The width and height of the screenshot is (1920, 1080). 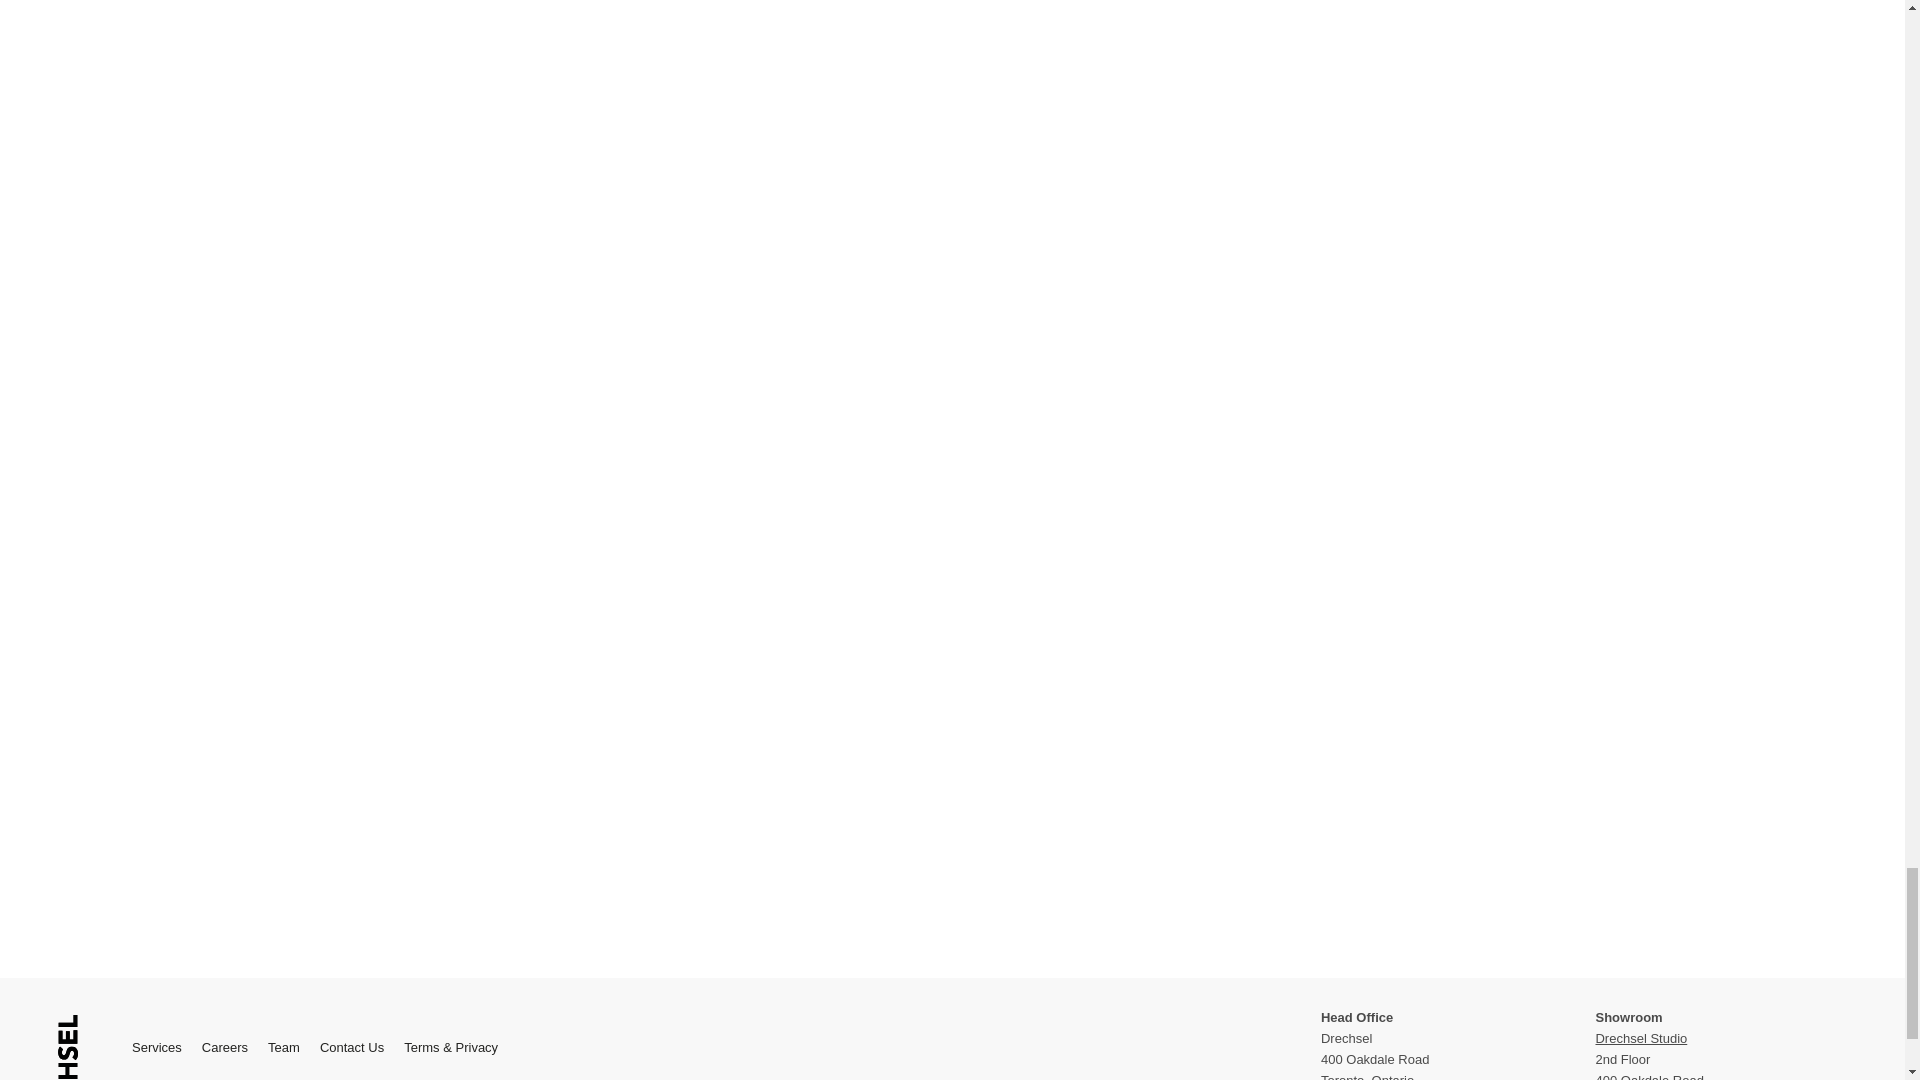 I want to click on Careers, so click(x=224, y=1048).